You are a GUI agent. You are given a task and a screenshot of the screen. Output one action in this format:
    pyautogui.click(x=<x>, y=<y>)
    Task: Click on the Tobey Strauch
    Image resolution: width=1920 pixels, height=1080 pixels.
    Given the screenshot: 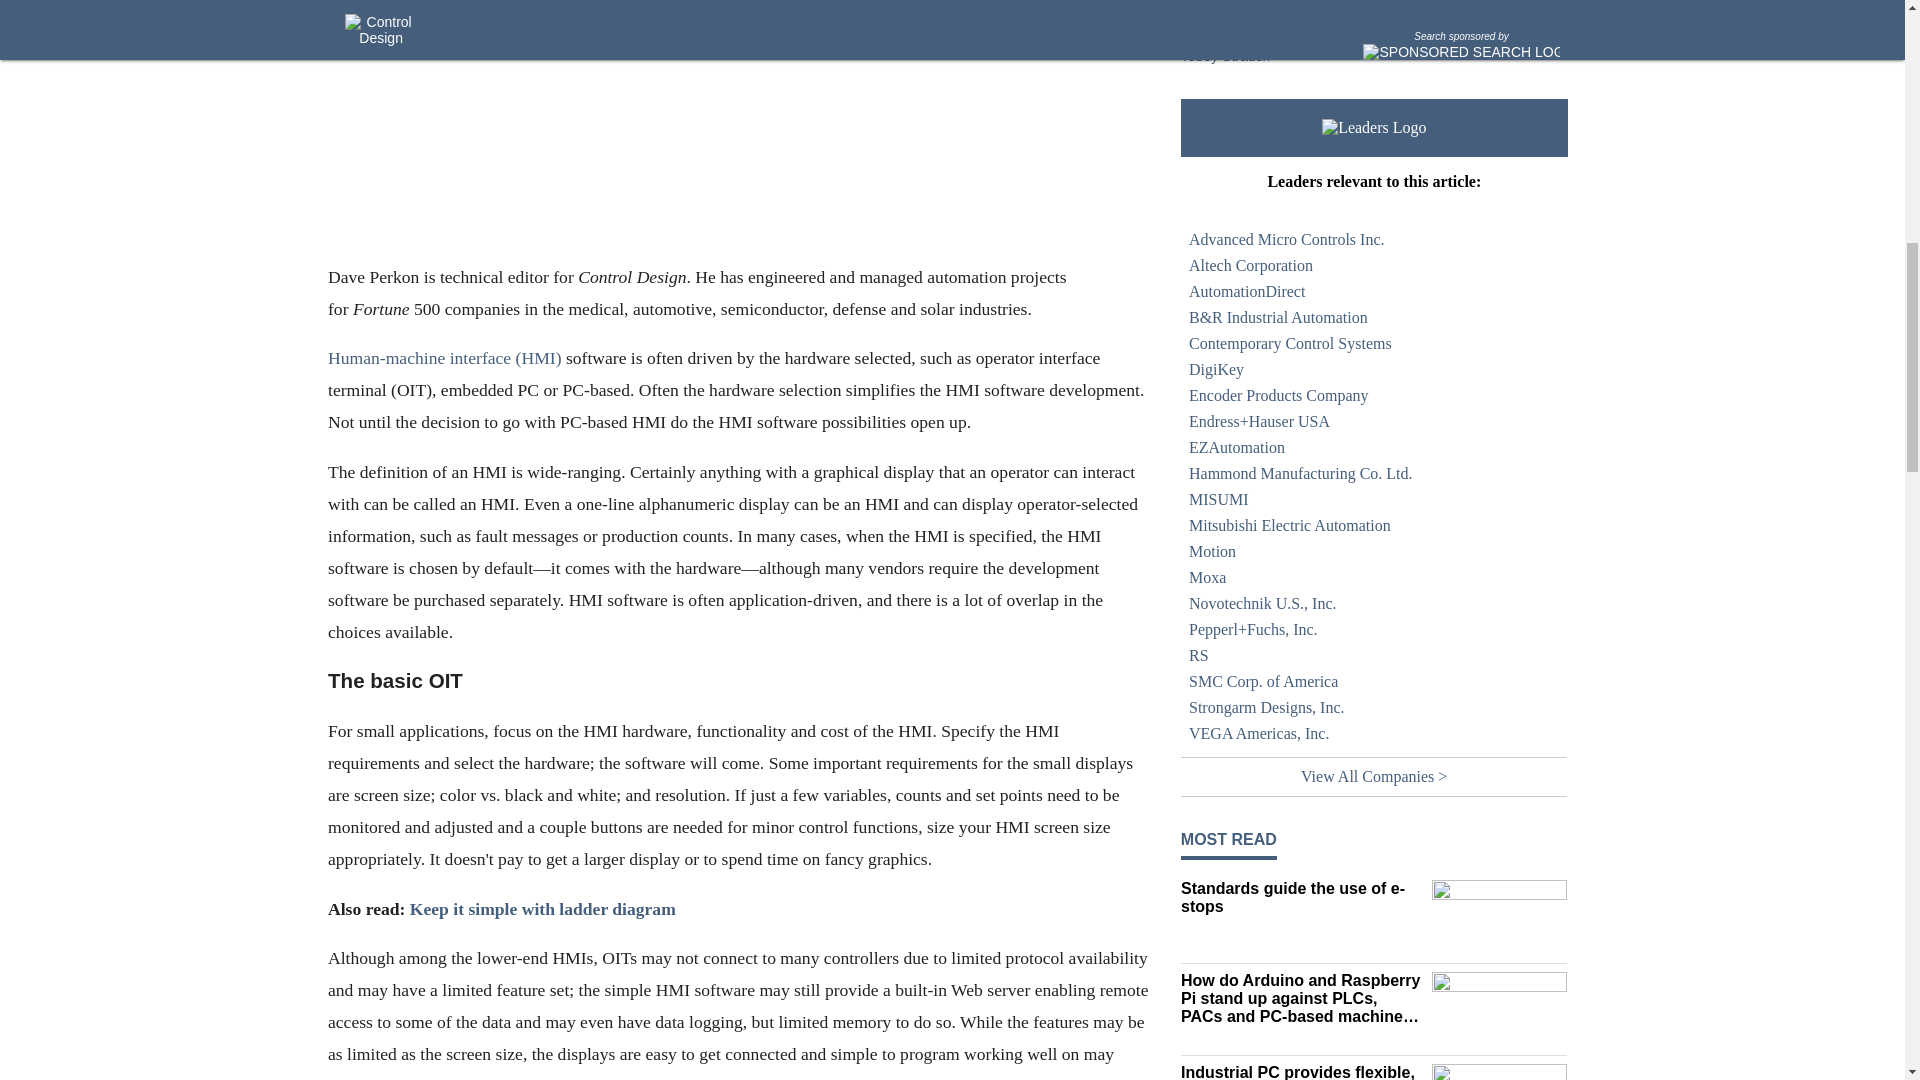 What is the action you would take?
    pyautogui.click(x=1226, y=55)
    